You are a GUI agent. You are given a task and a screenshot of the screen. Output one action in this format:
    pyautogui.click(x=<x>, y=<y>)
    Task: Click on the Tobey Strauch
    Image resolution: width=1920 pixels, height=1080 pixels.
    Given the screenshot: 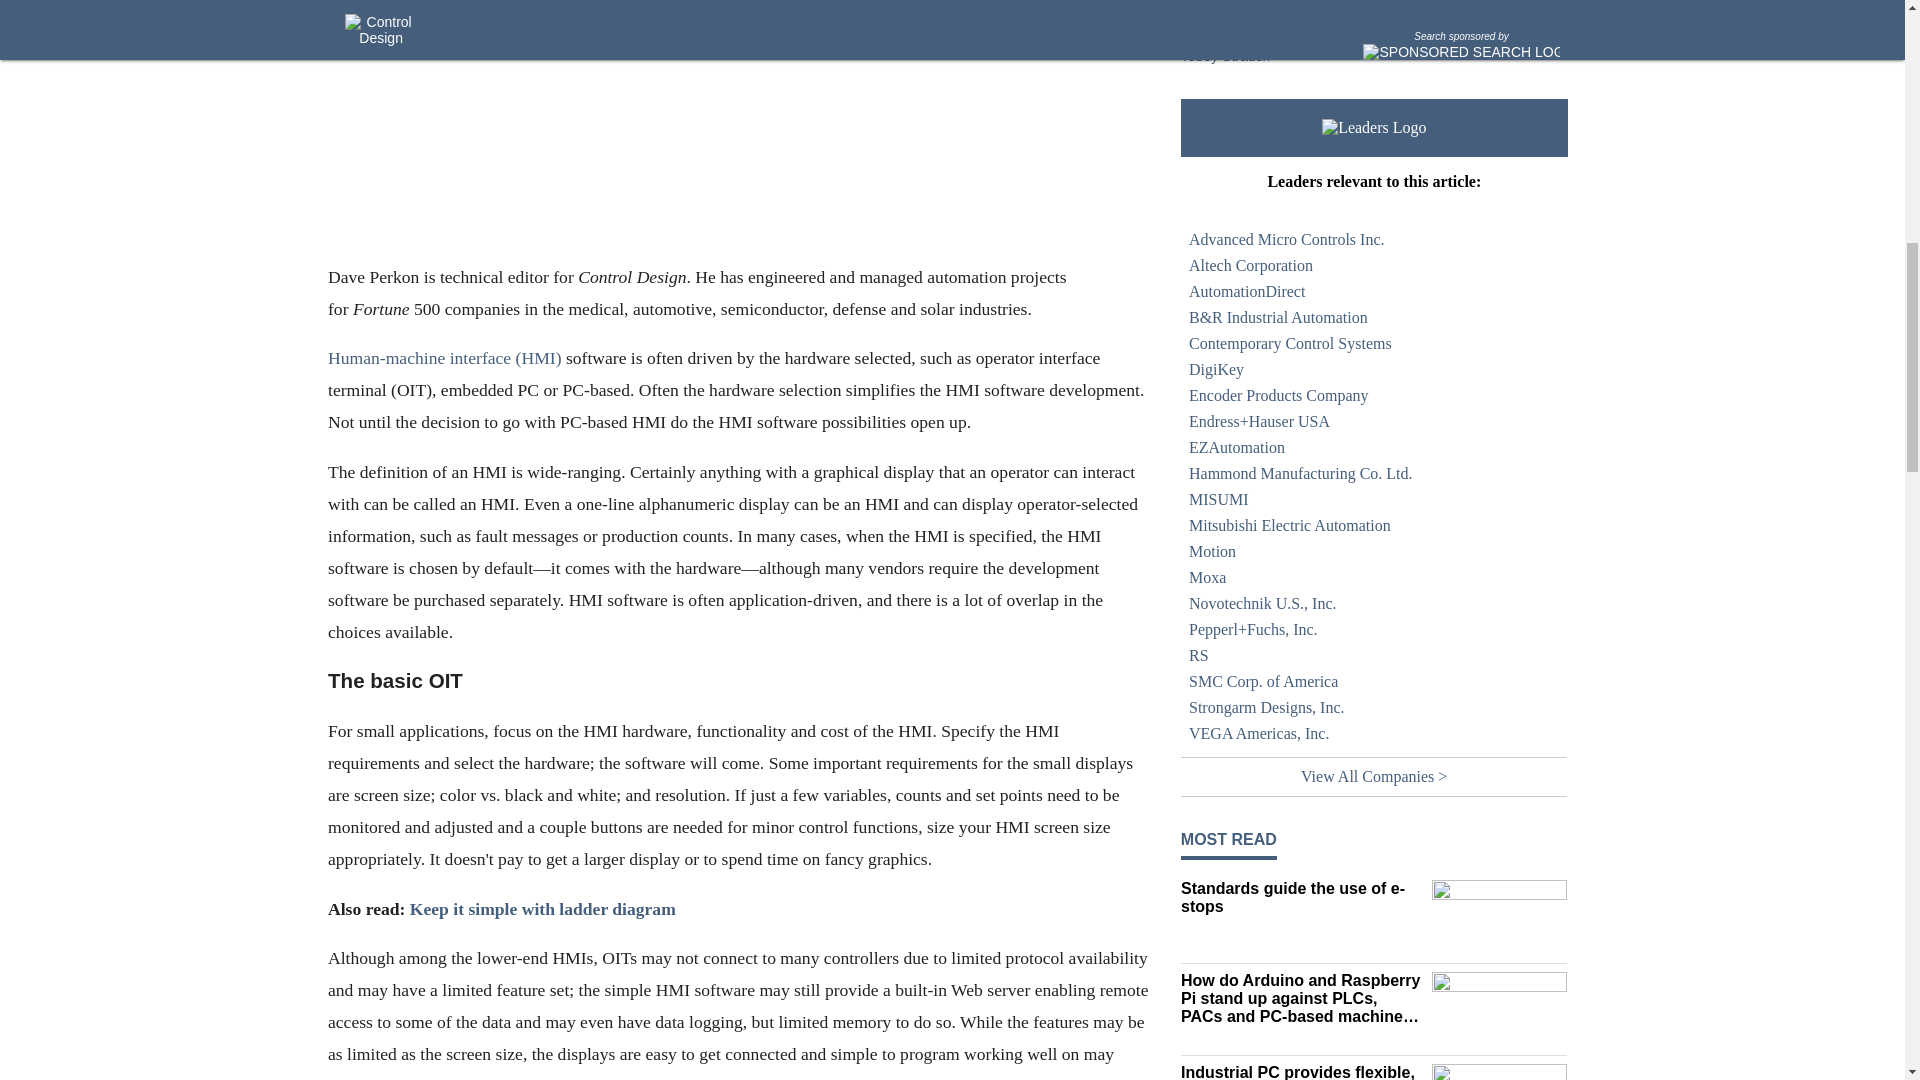 What is the action you would take?
    pyautogui.click(x=1226, y=55)
    